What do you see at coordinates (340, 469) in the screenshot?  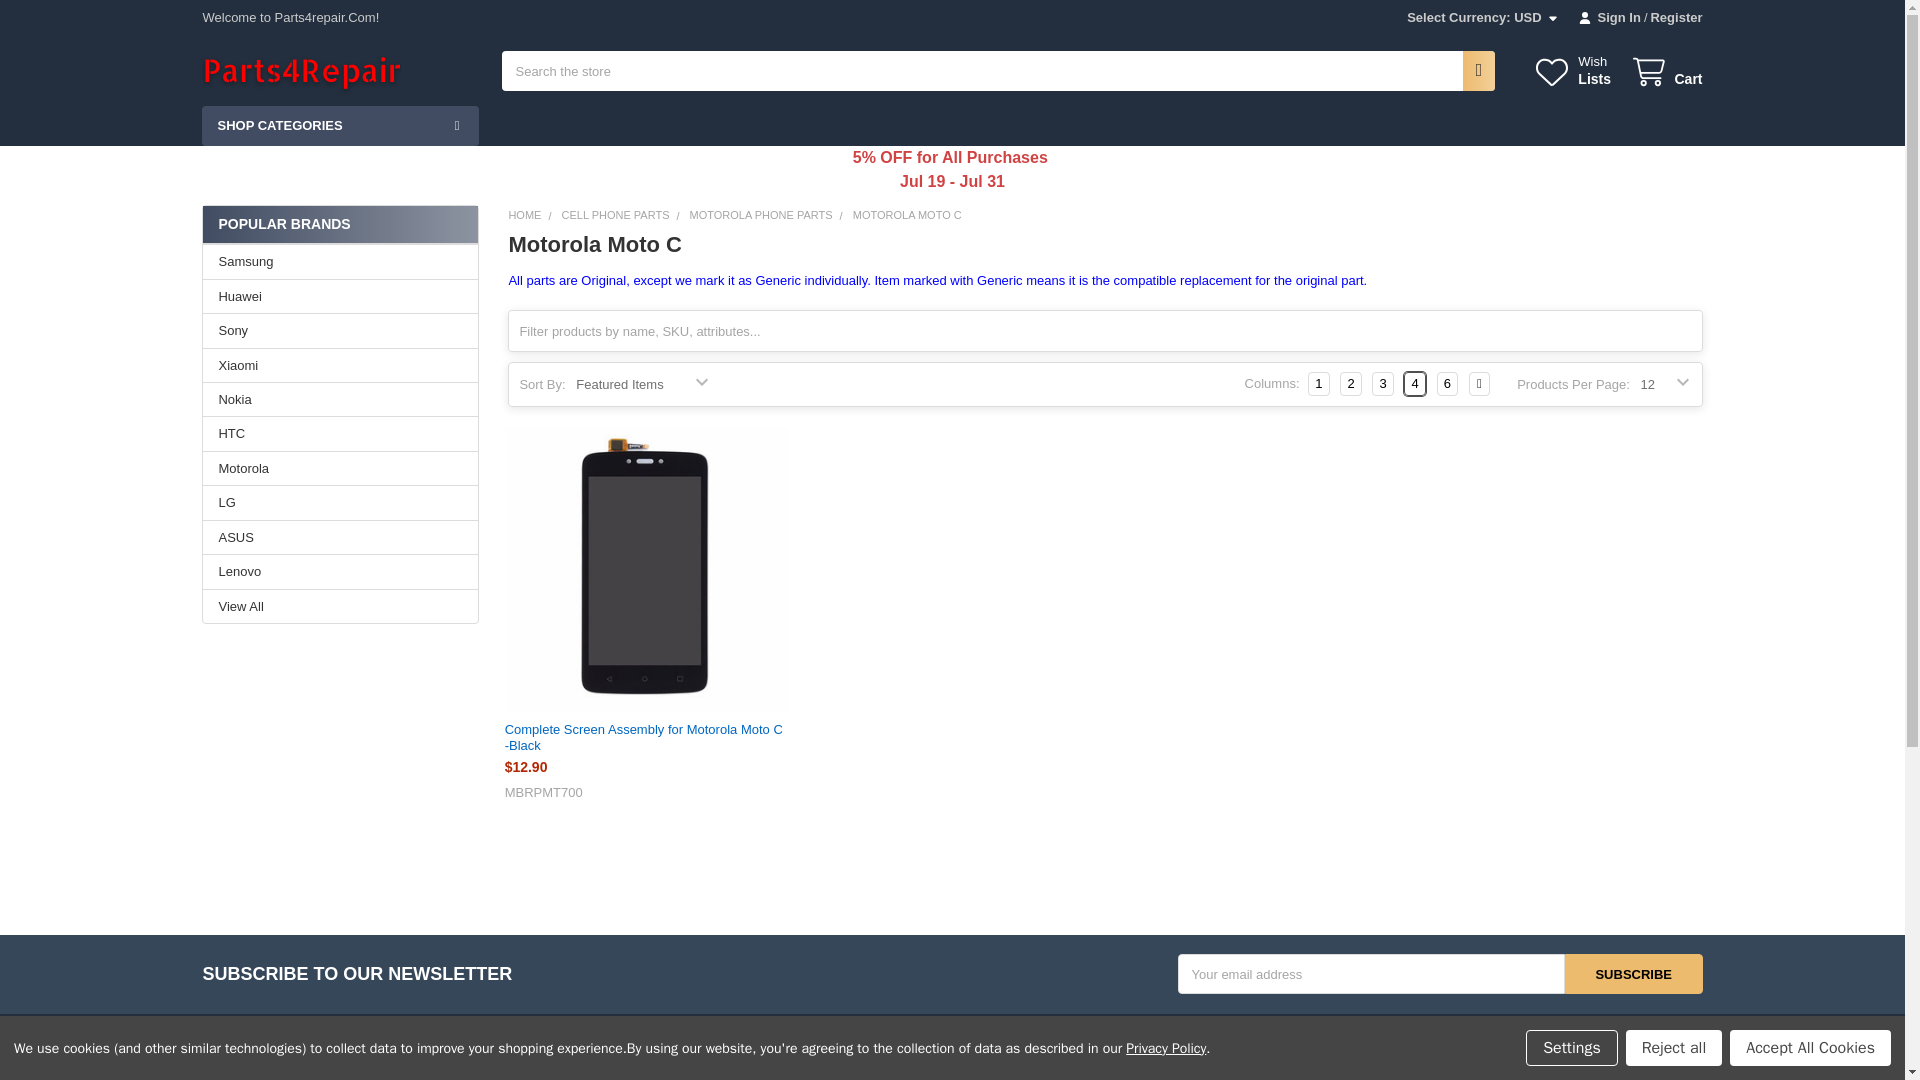 I see `Motorola` at bounding box center [340, 469].